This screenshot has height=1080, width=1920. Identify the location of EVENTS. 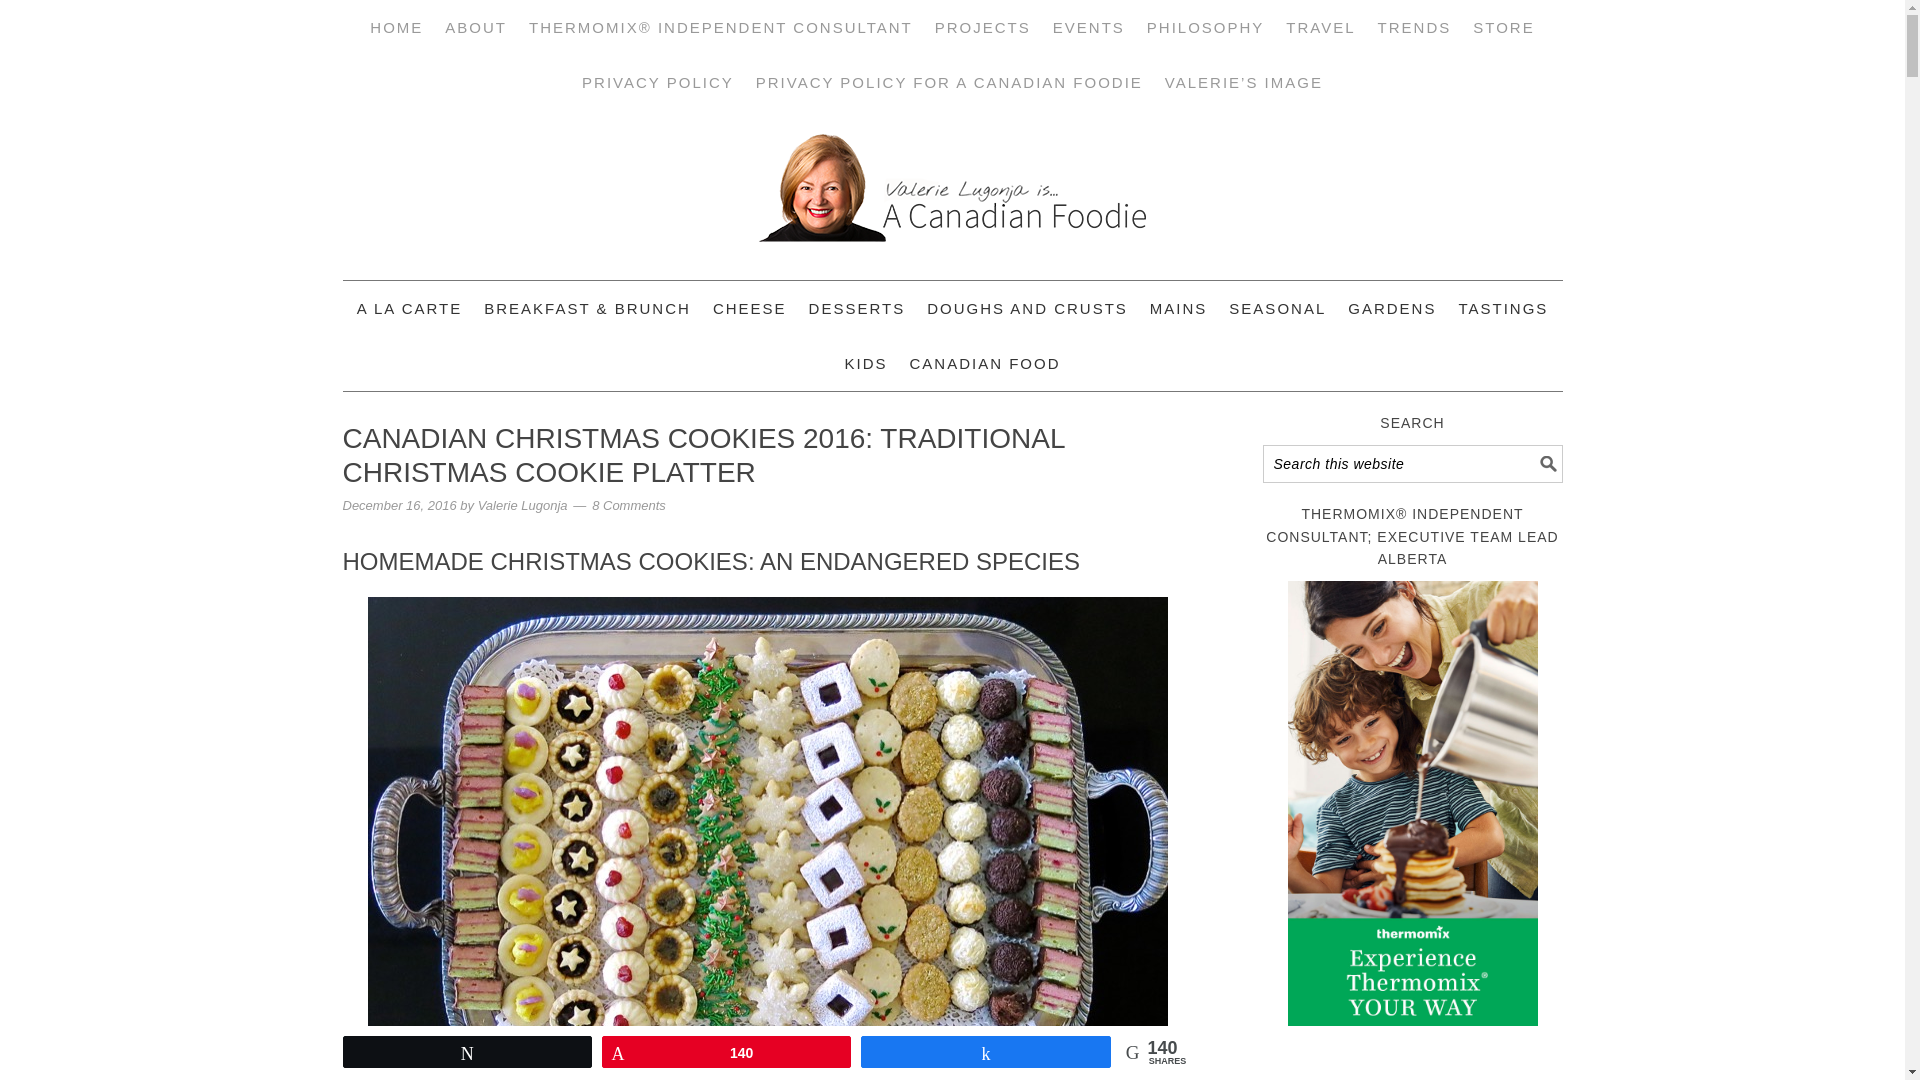
(1088, 28).